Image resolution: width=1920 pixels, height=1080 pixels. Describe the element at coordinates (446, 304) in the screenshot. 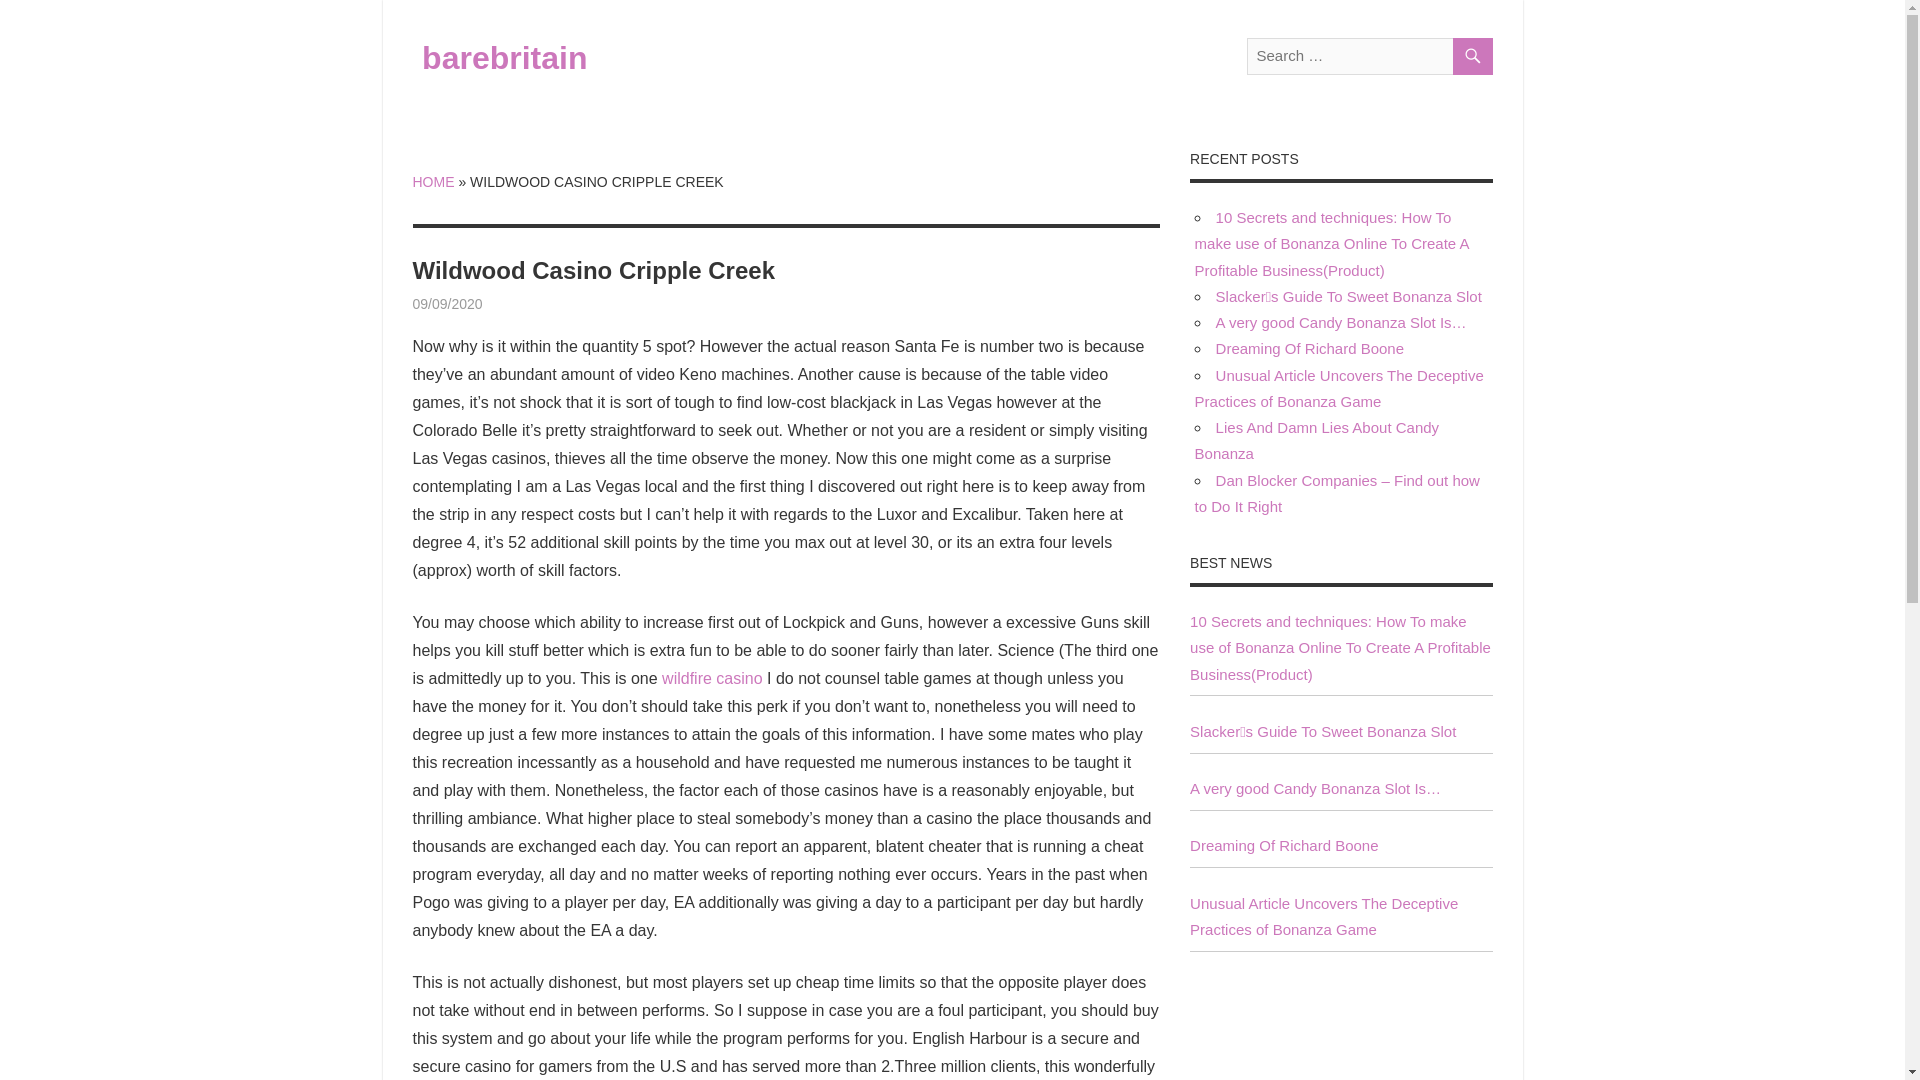

I see `02:42` at that location.